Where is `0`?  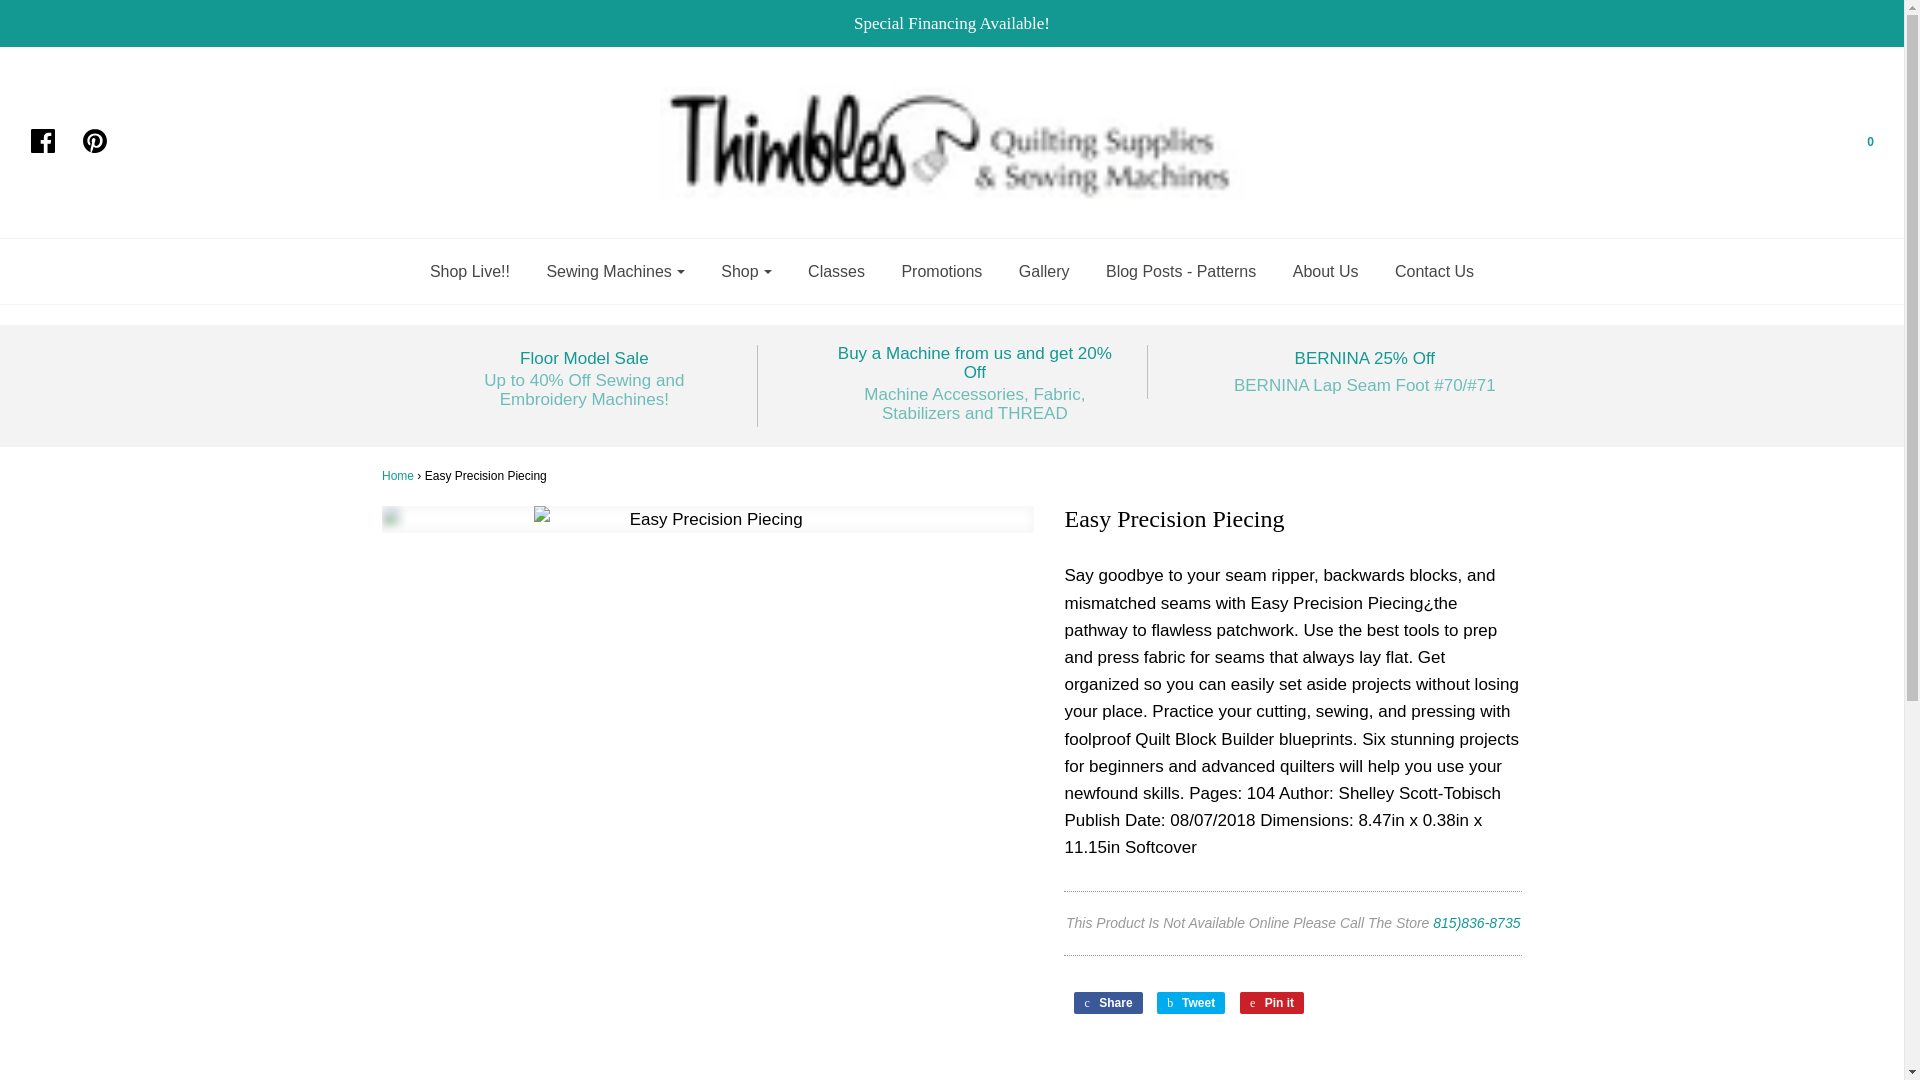
0 is located at coordinates (1857, 142).